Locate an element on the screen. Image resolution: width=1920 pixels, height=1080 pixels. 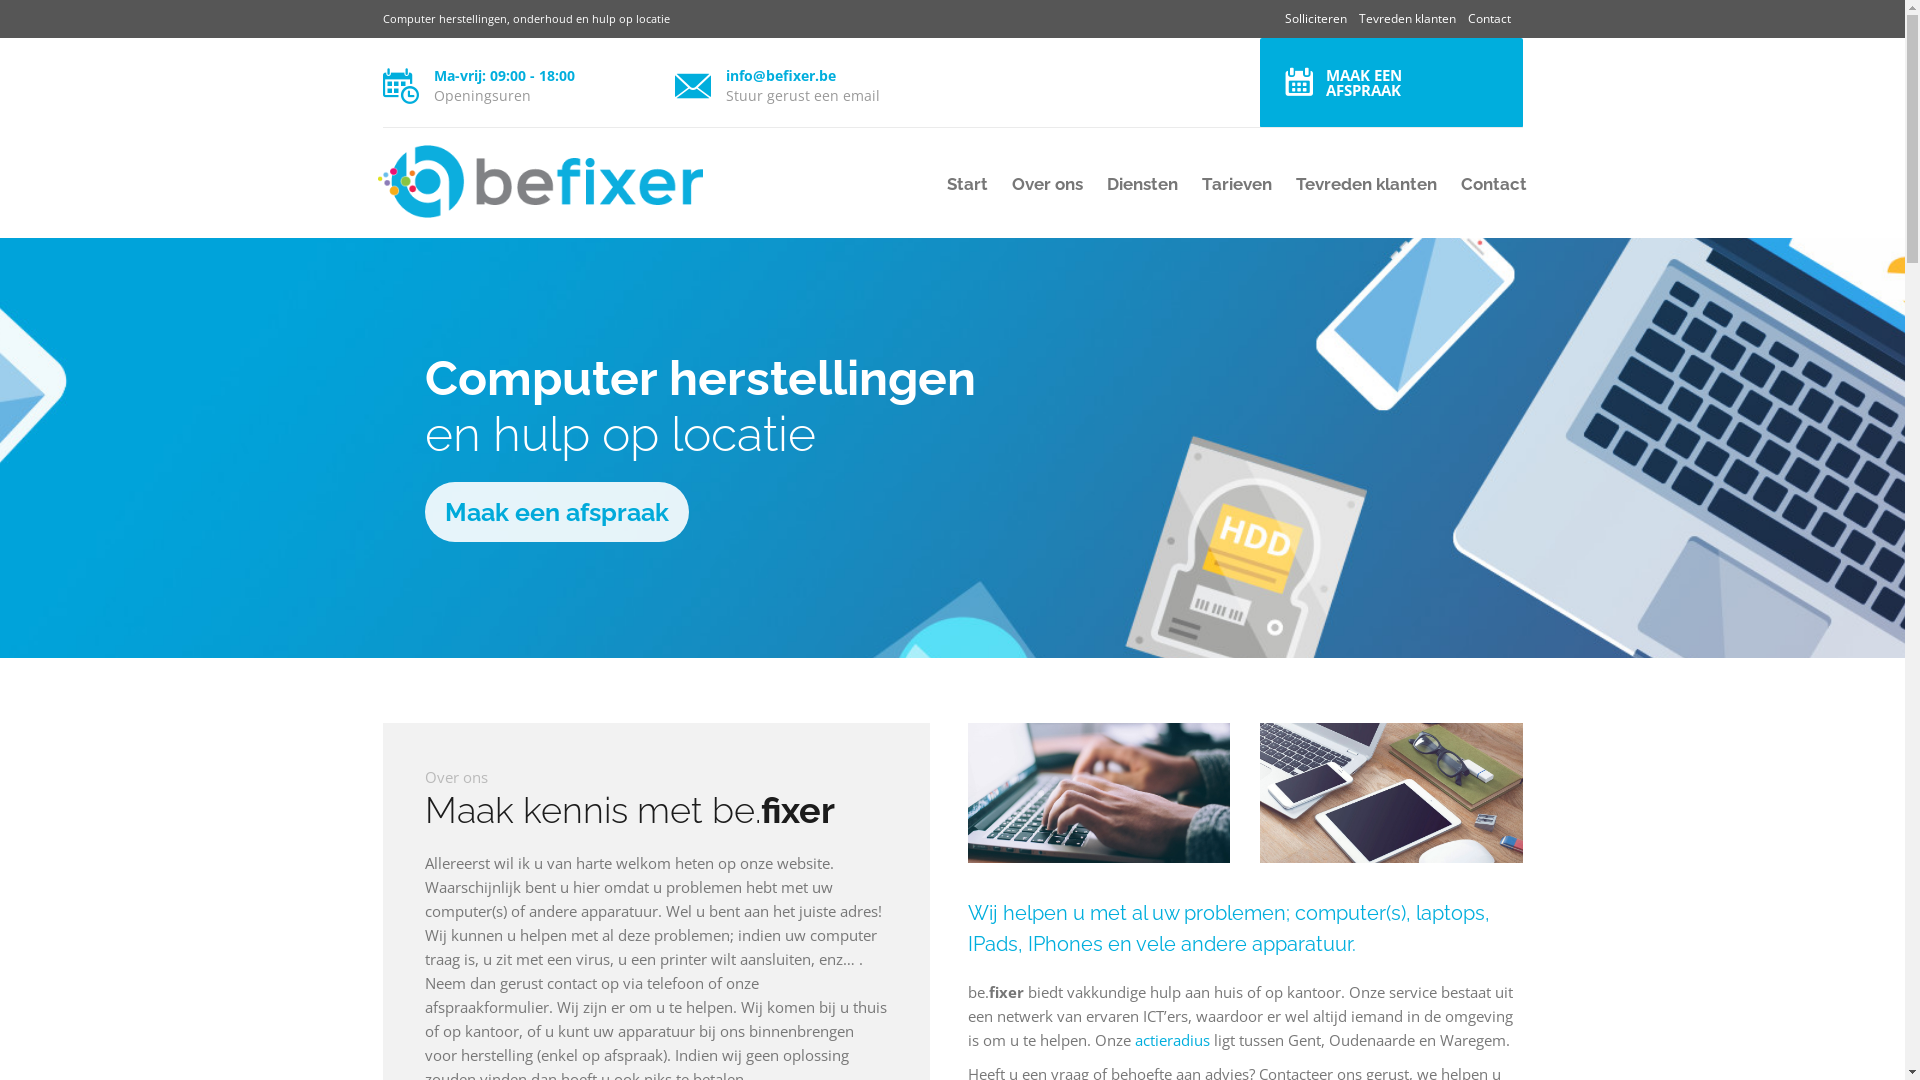
Tevreden klanten is located at coordinates (1366, 184).